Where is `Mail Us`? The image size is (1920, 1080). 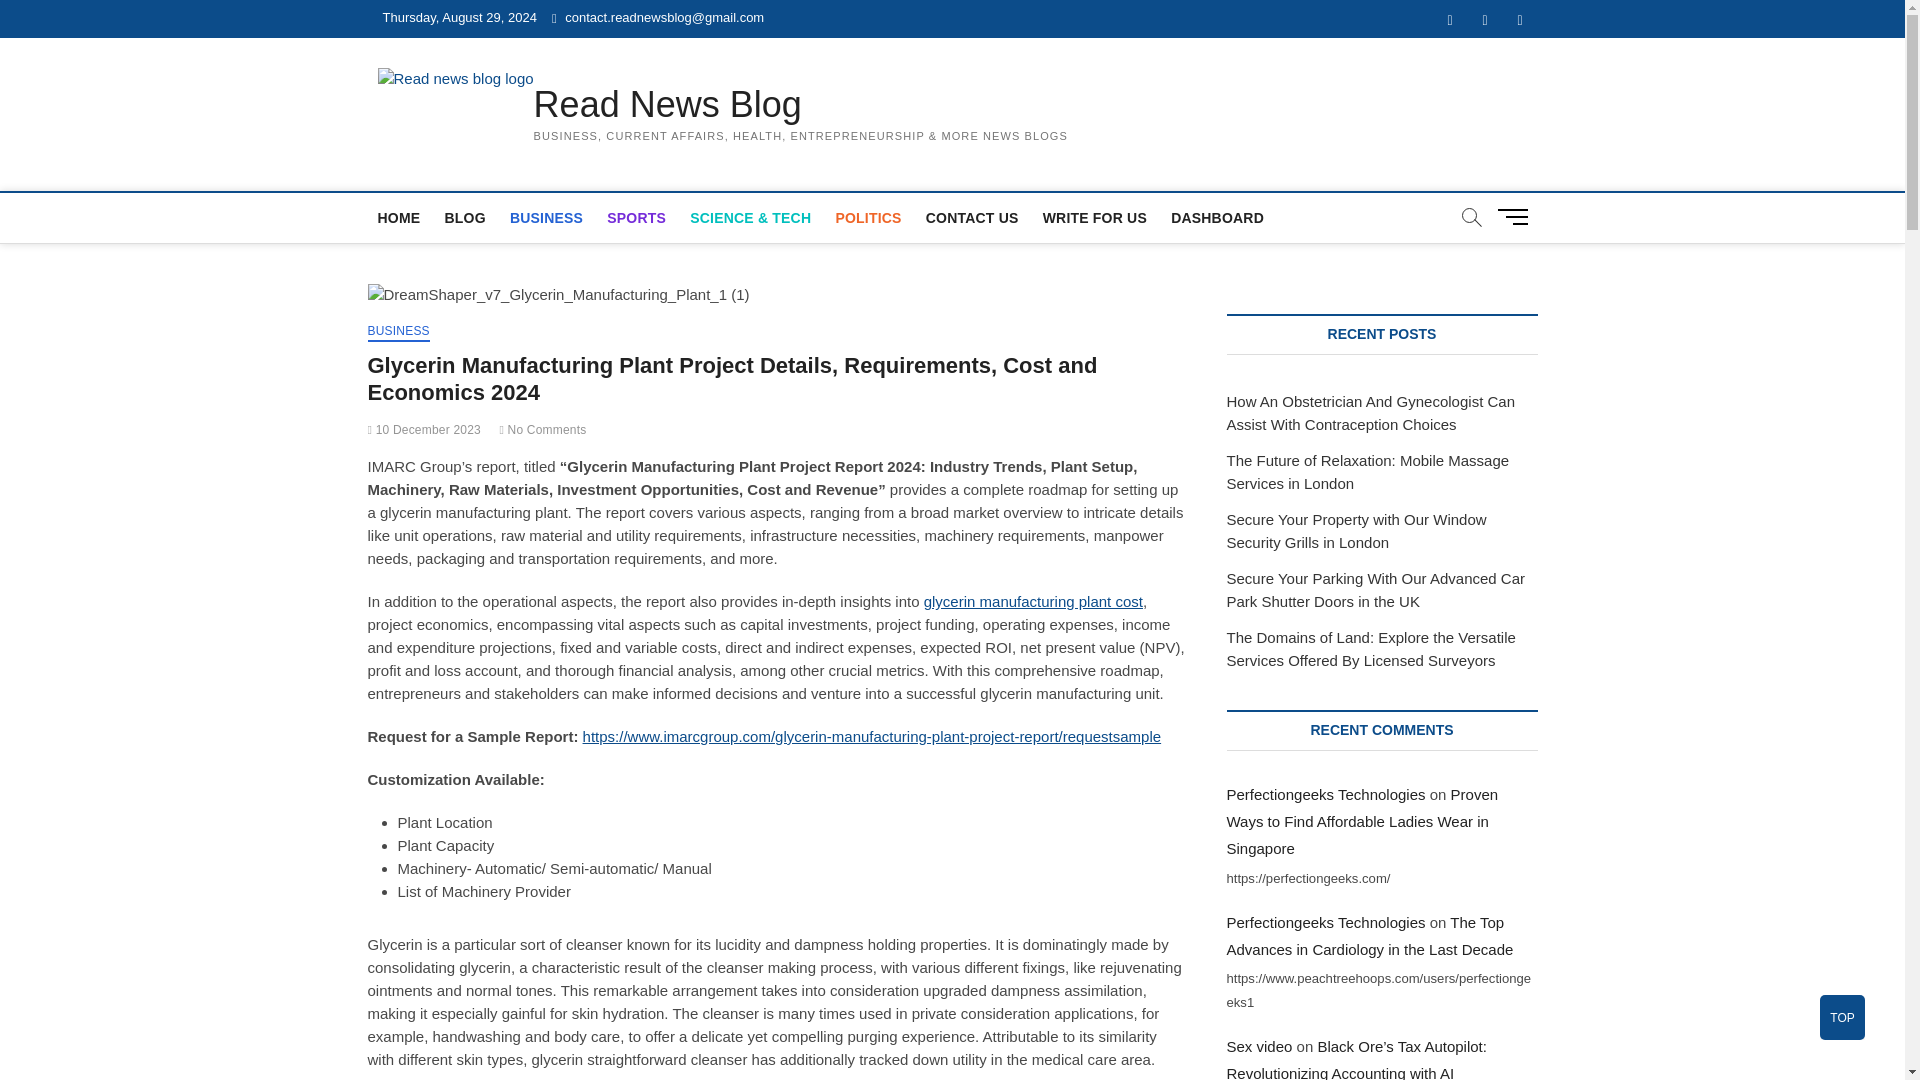
Mail Us is located at coordinates (658, 16).